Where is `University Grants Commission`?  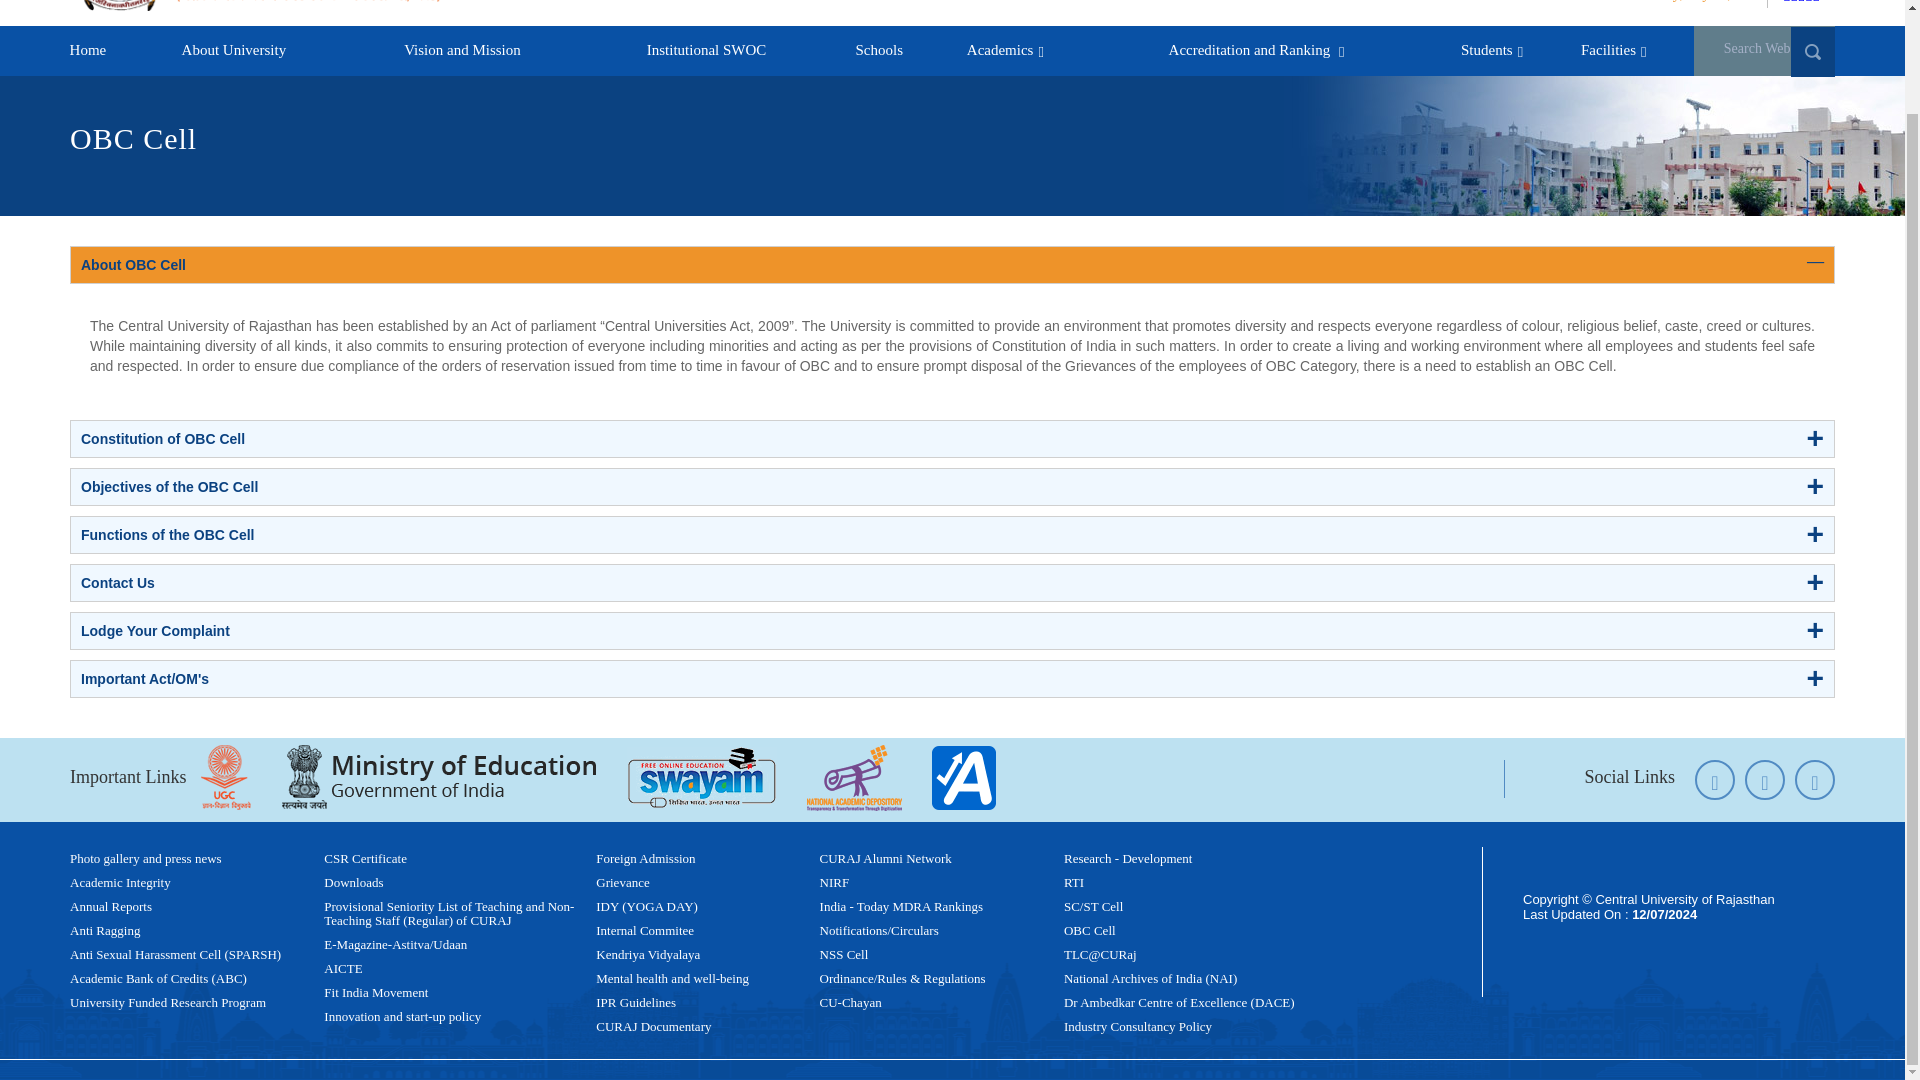 University Grants Commission is located at coordinates (226, 778).